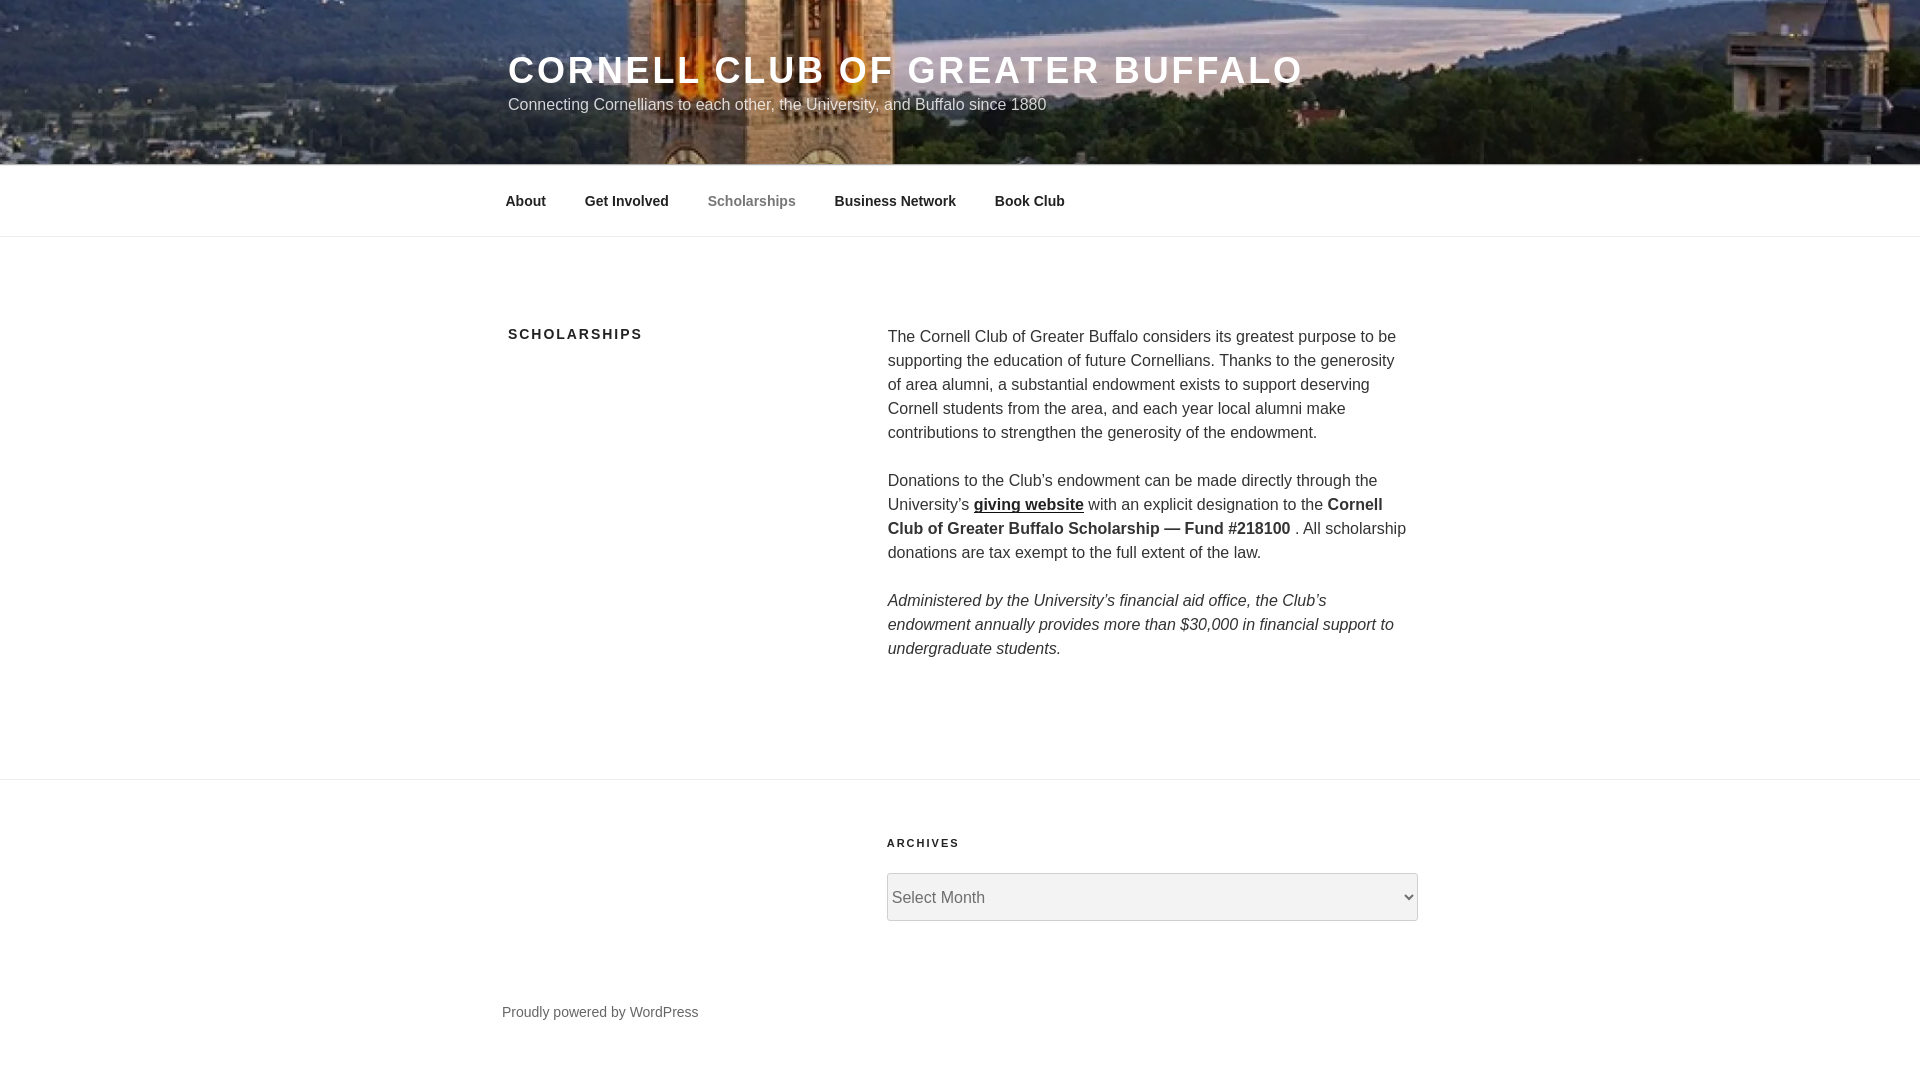 The height and width of the screenshot is (1080, 1920). Describe the element at coordinates (750, 200) in the screenshot. I see `Scholarships` at that location.